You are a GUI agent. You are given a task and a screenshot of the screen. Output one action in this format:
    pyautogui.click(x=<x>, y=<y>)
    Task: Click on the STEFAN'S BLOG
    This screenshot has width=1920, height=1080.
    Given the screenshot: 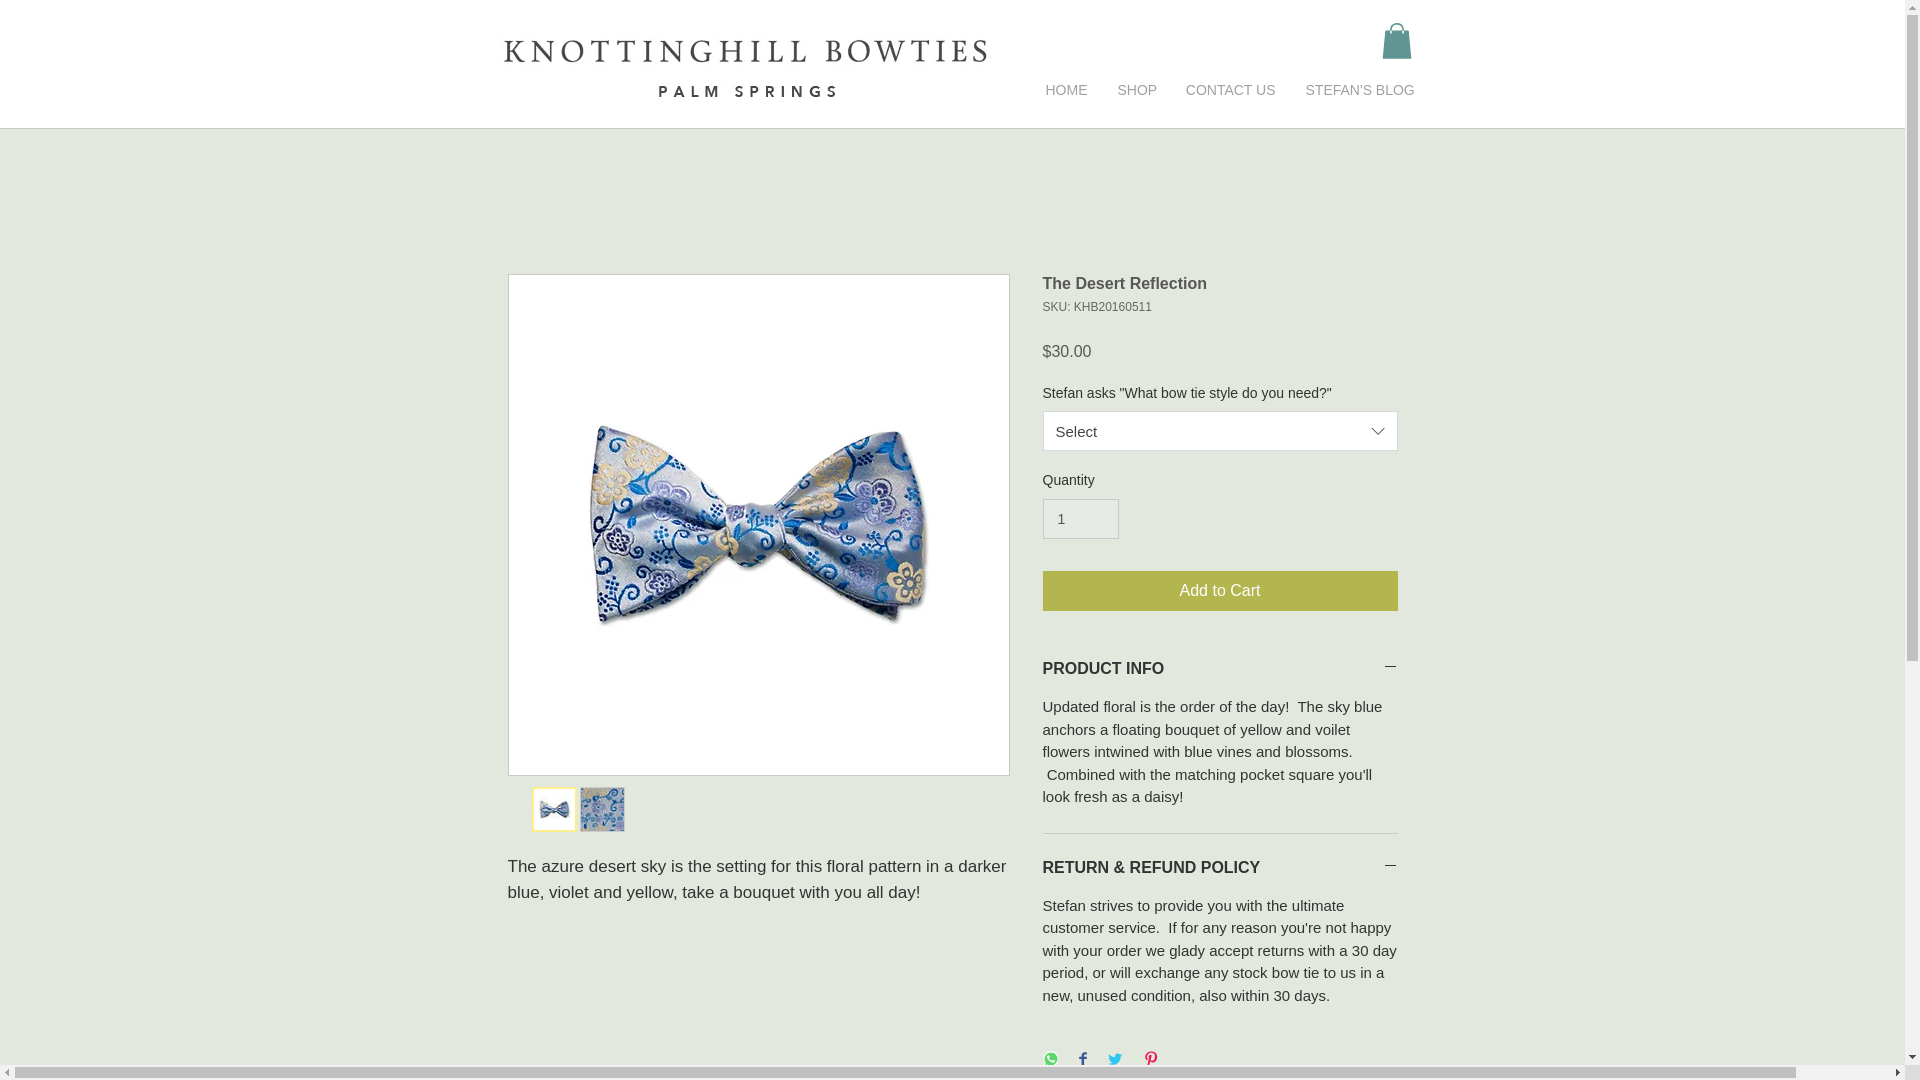 What is the action you would take?
    pyautogui.click(x=1356, y=90)
    